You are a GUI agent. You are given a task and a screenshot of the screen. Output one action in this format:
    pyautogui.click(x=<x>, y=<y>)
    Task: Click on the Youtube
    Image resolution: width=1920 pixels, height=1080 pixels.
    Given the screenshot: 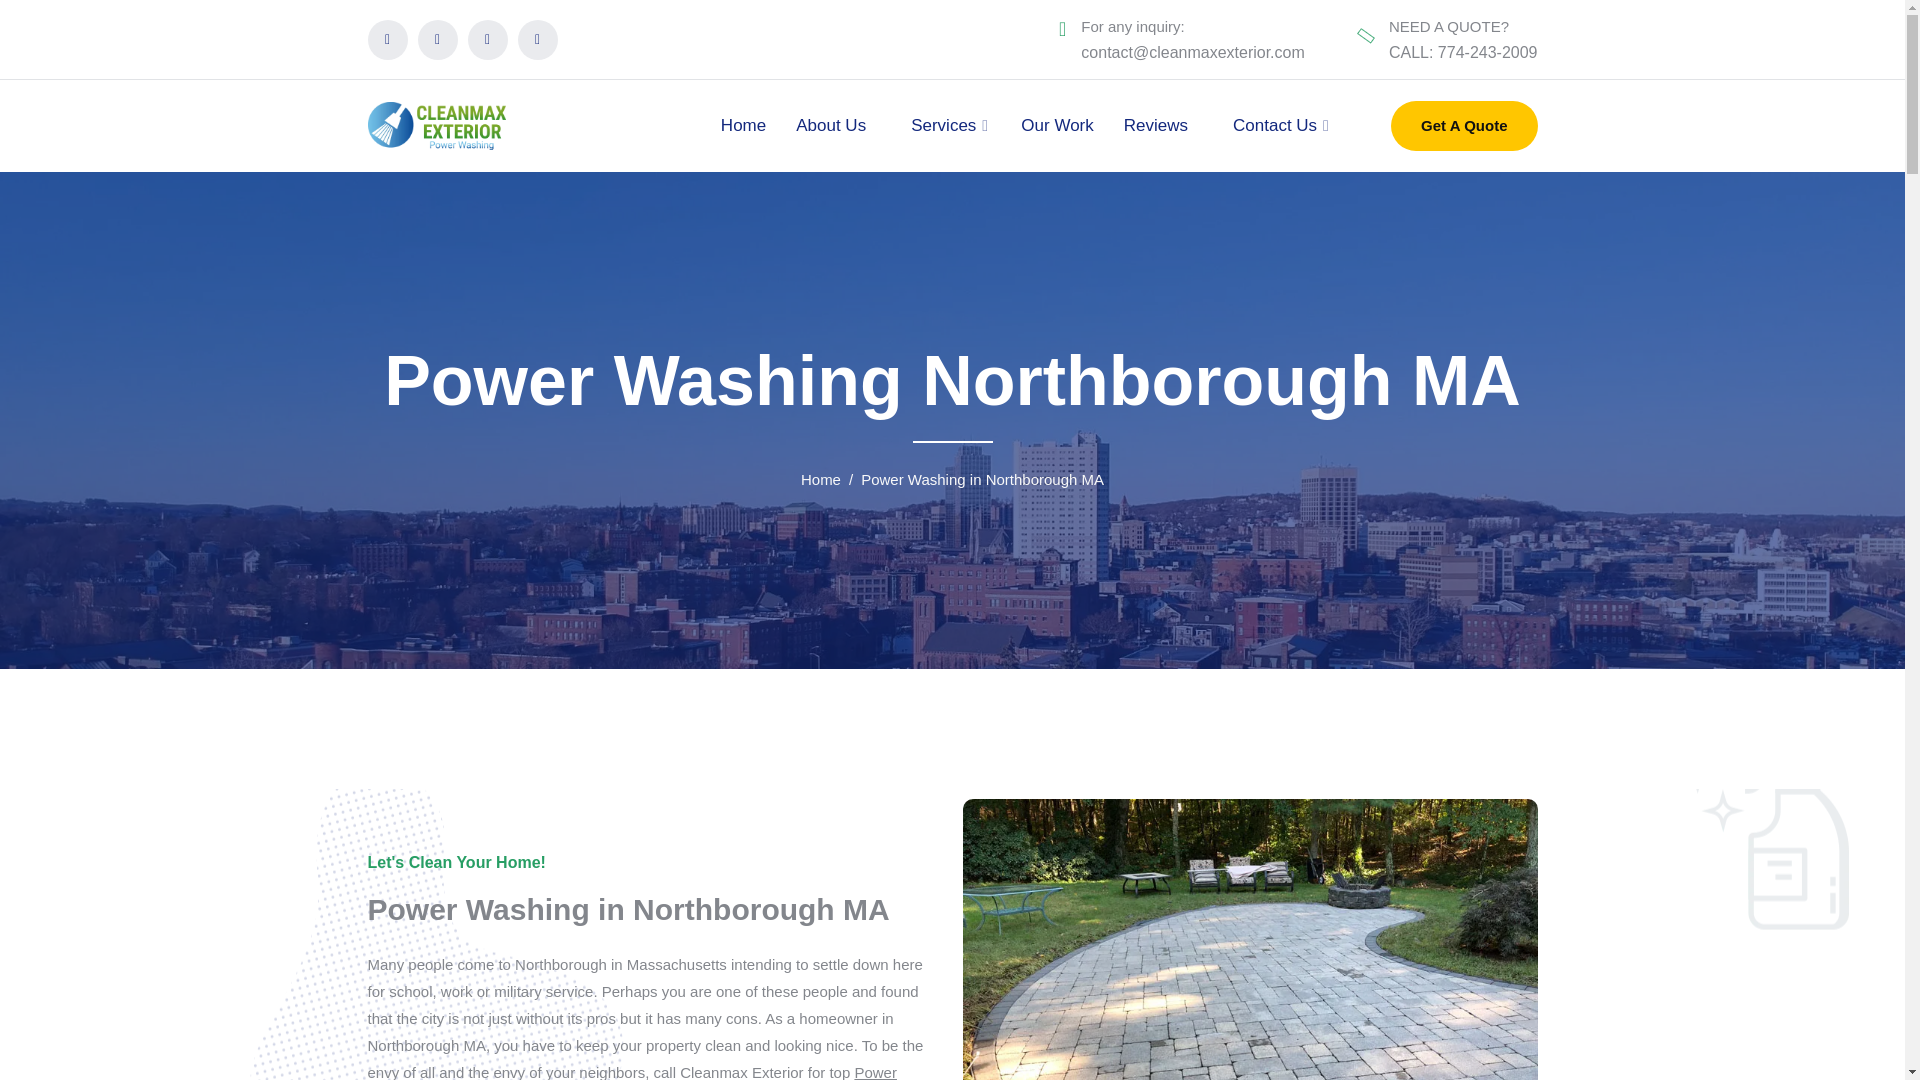 What is the action you would take?
    pyautogui.click(x=538, y=40)
    